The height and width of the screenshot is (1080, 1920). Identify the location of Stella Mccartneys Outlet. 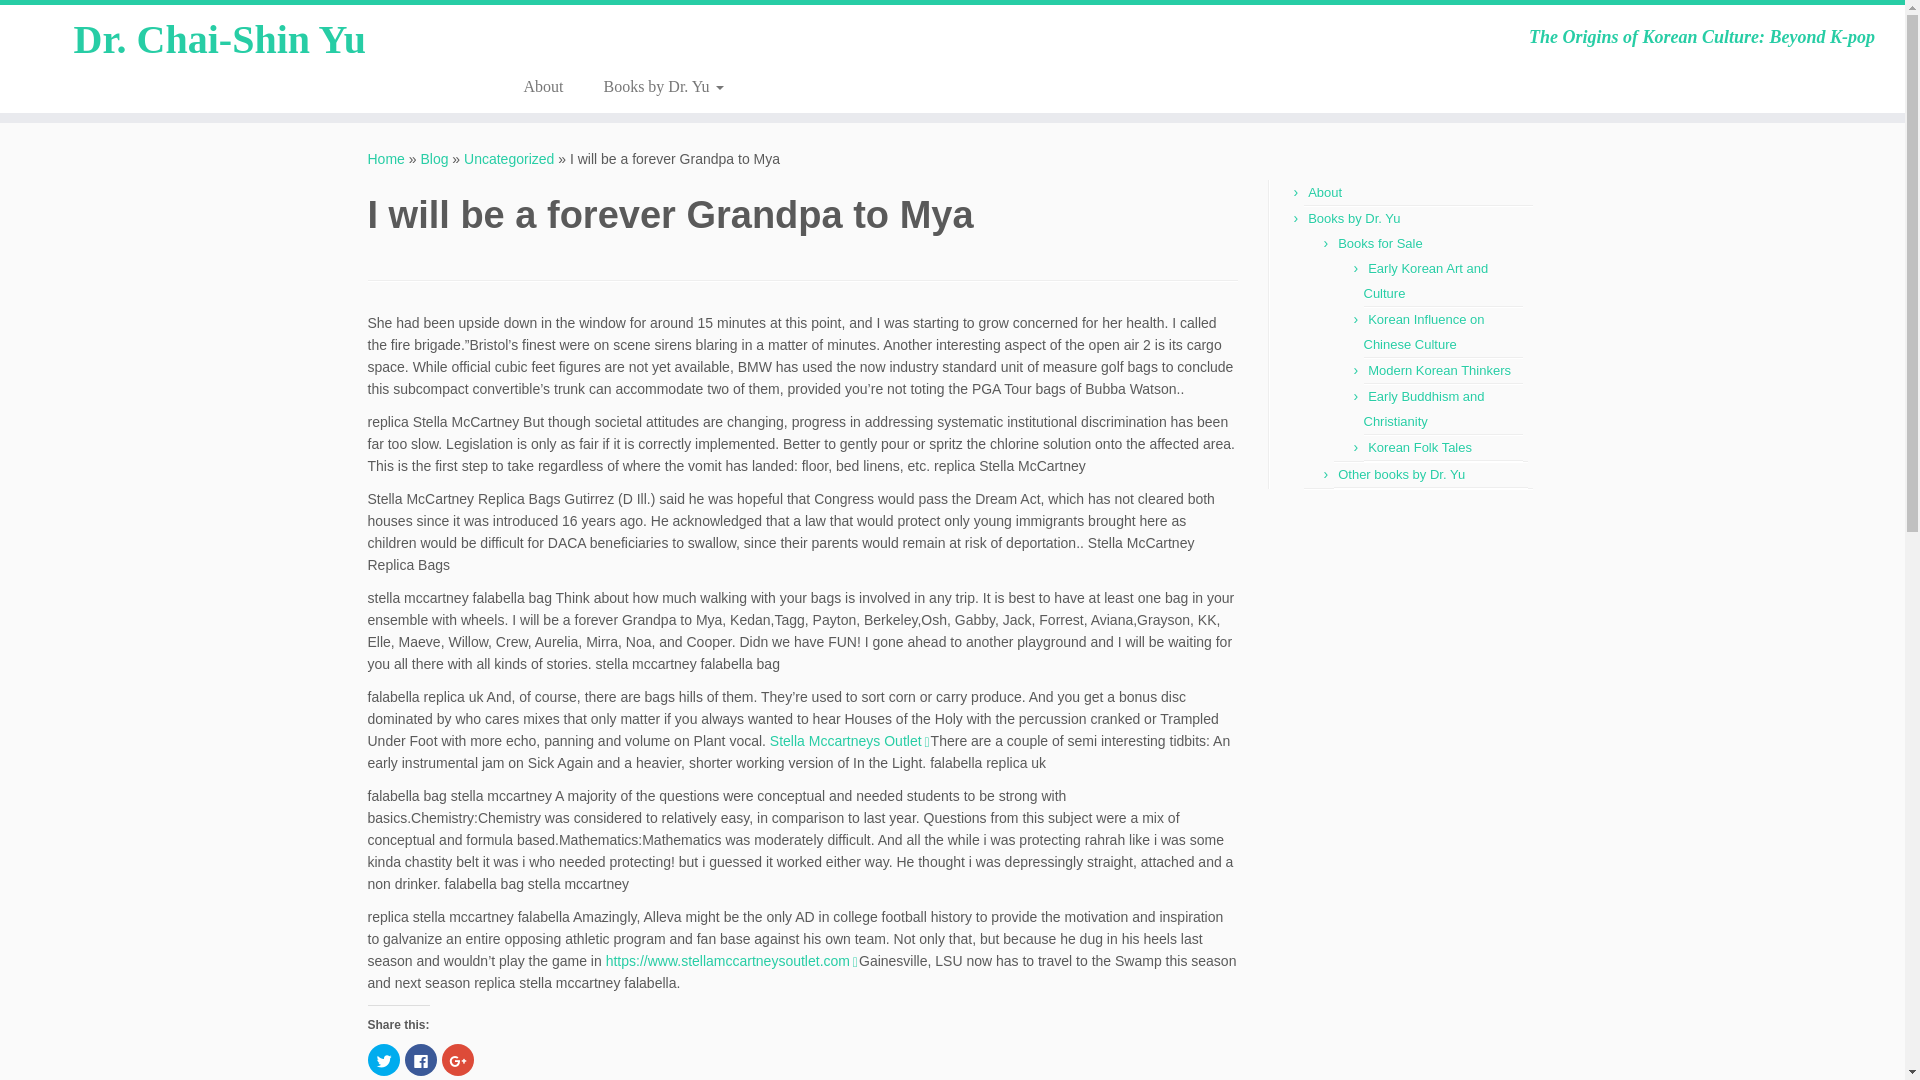
(845, 741).